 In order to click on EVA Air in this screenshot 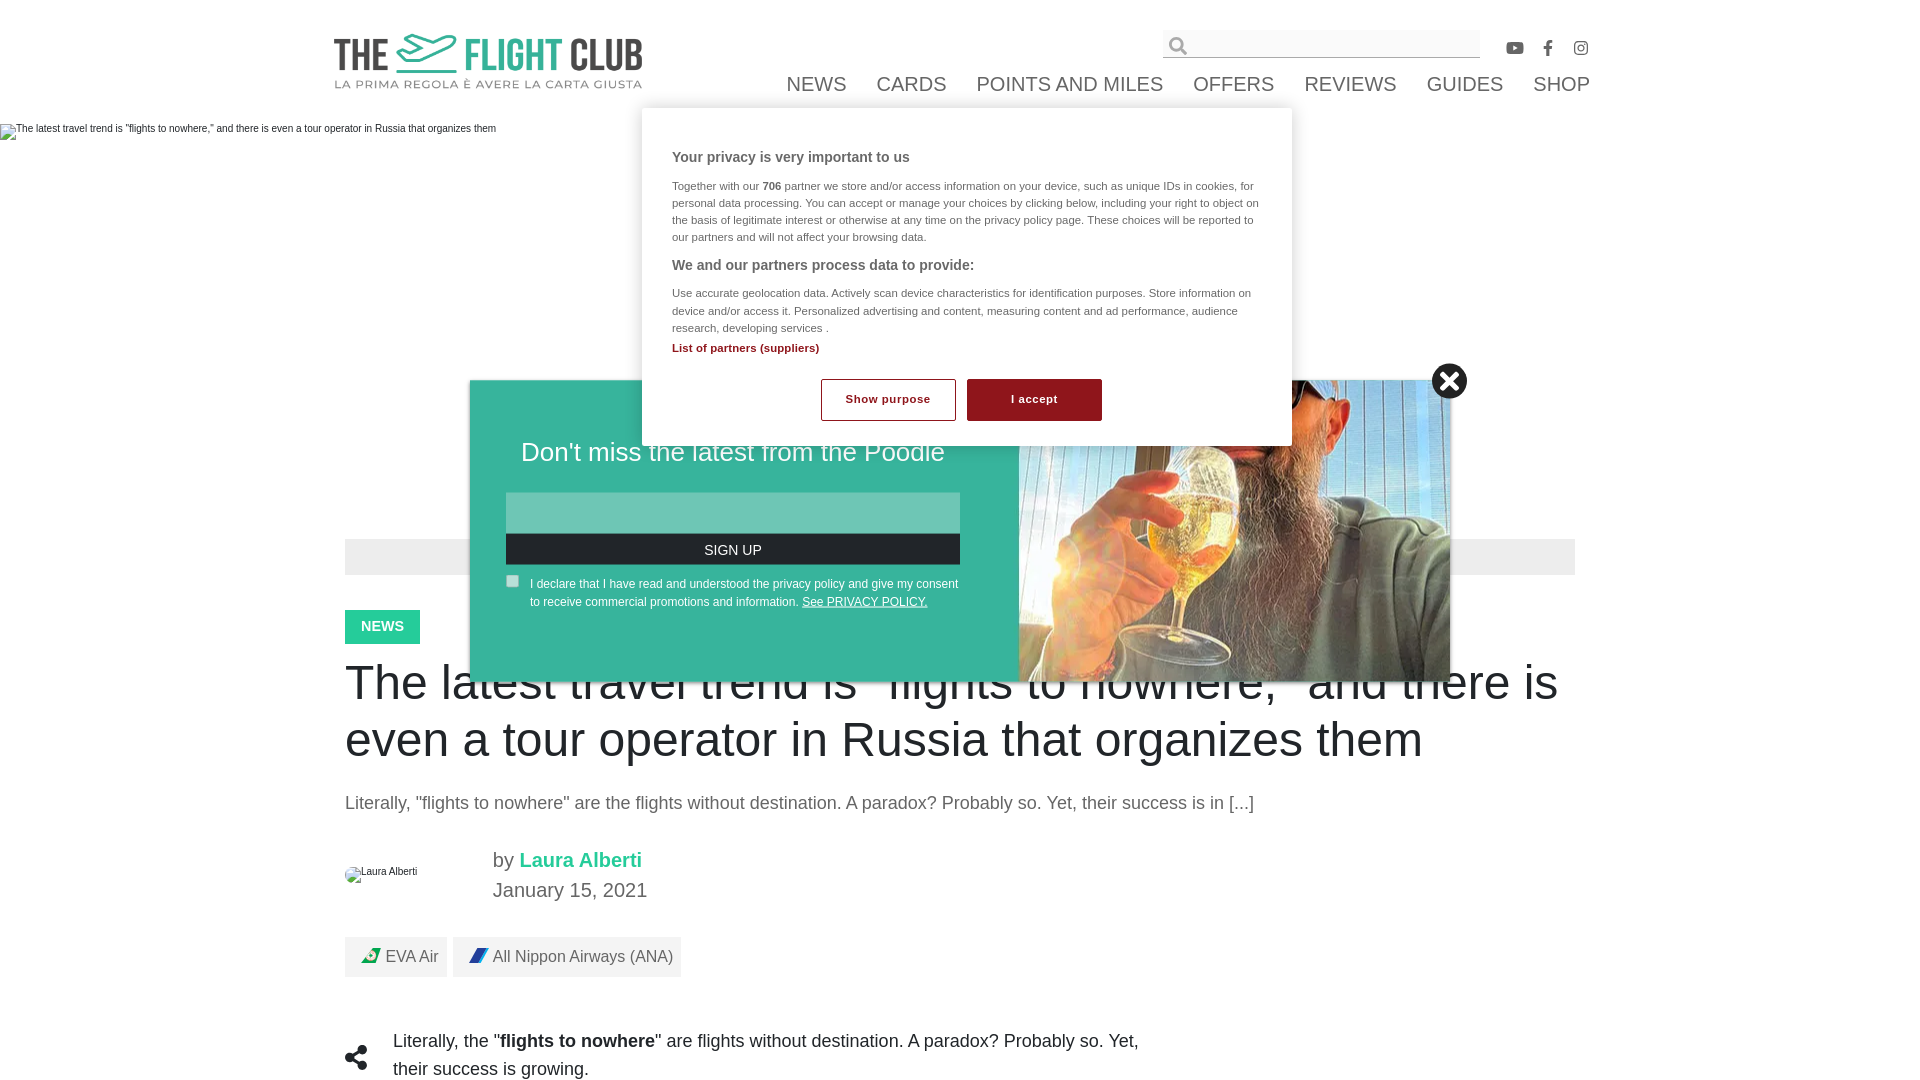, I will do `click(400, 956)`.